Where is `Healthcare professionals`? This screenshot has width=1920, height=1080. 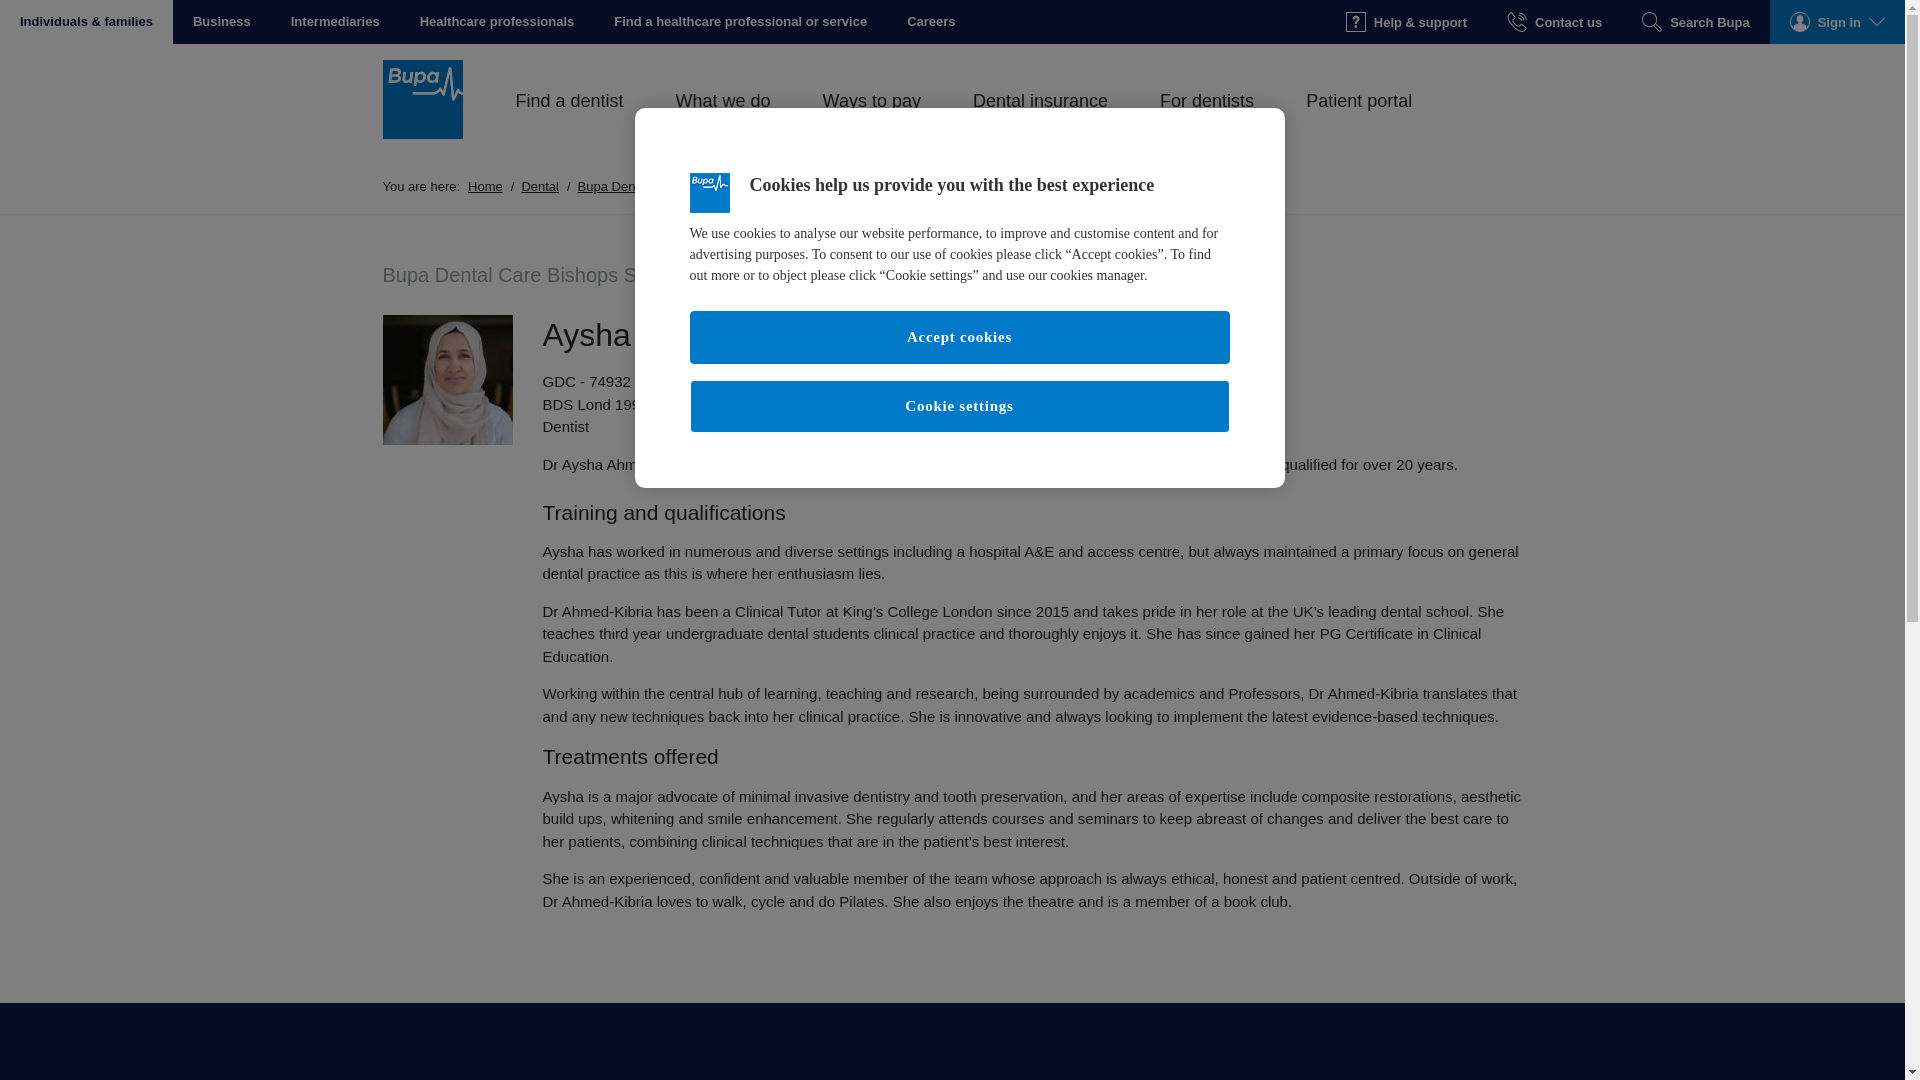 Healthcare professionals is located at coordinates (497, 22).